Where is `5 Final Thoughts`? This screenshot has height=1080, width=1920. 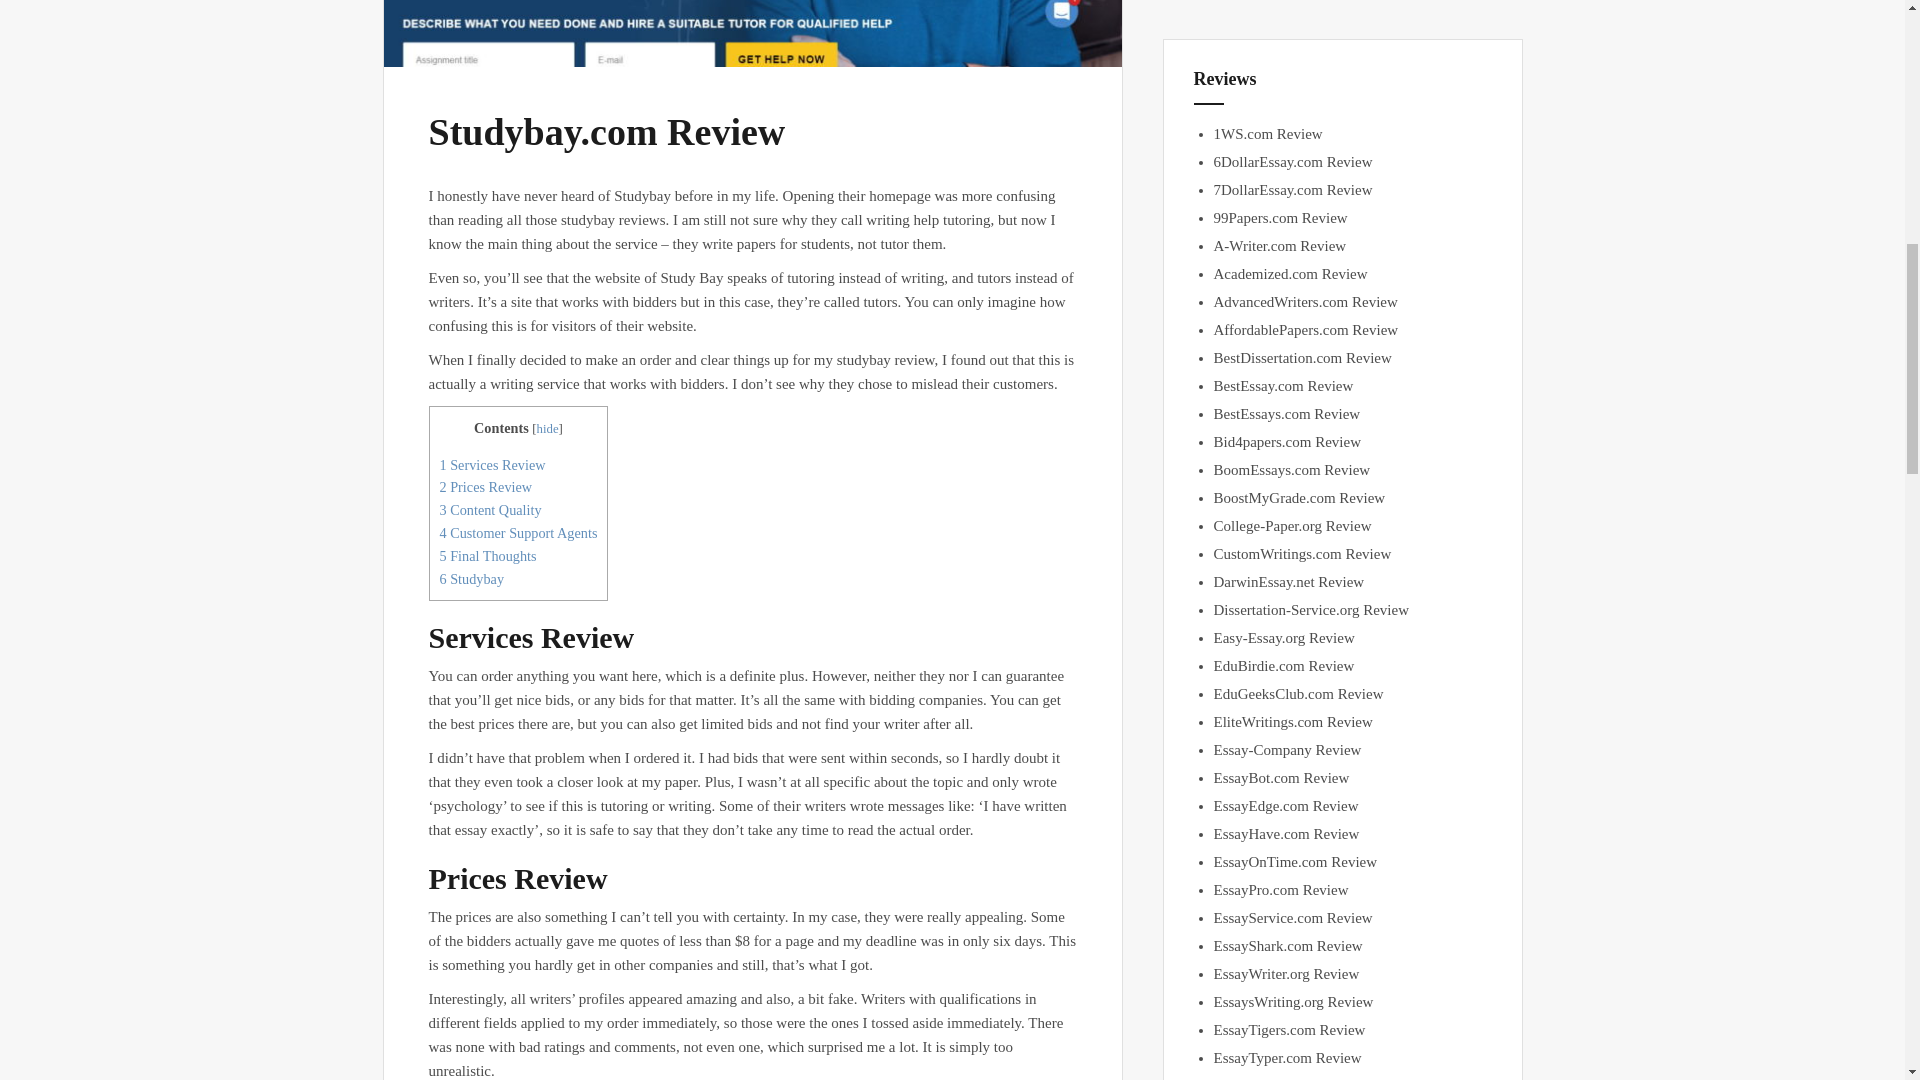
5 Final Thoughts is located at coordinates (488, 555).